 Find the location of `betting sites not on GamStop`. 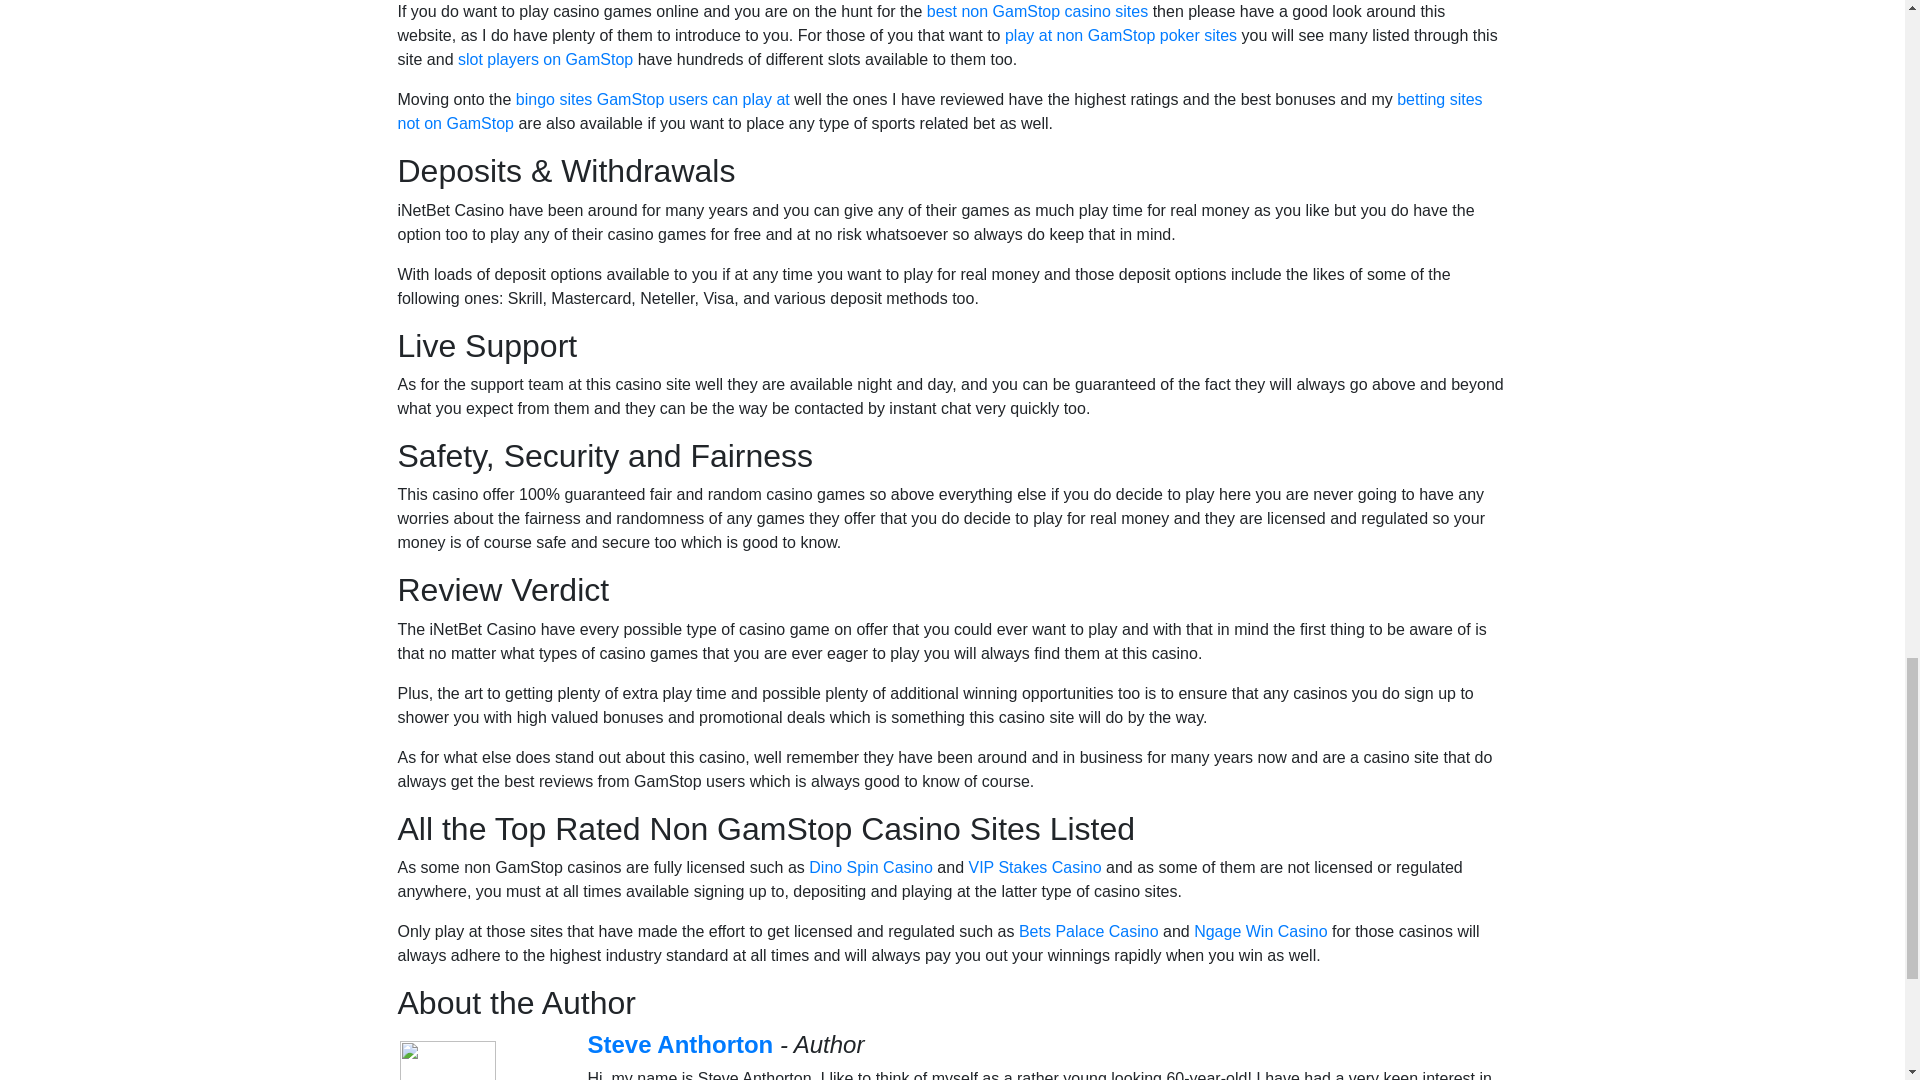

betting sites not on GamStop is located at coordinates (940, 110).